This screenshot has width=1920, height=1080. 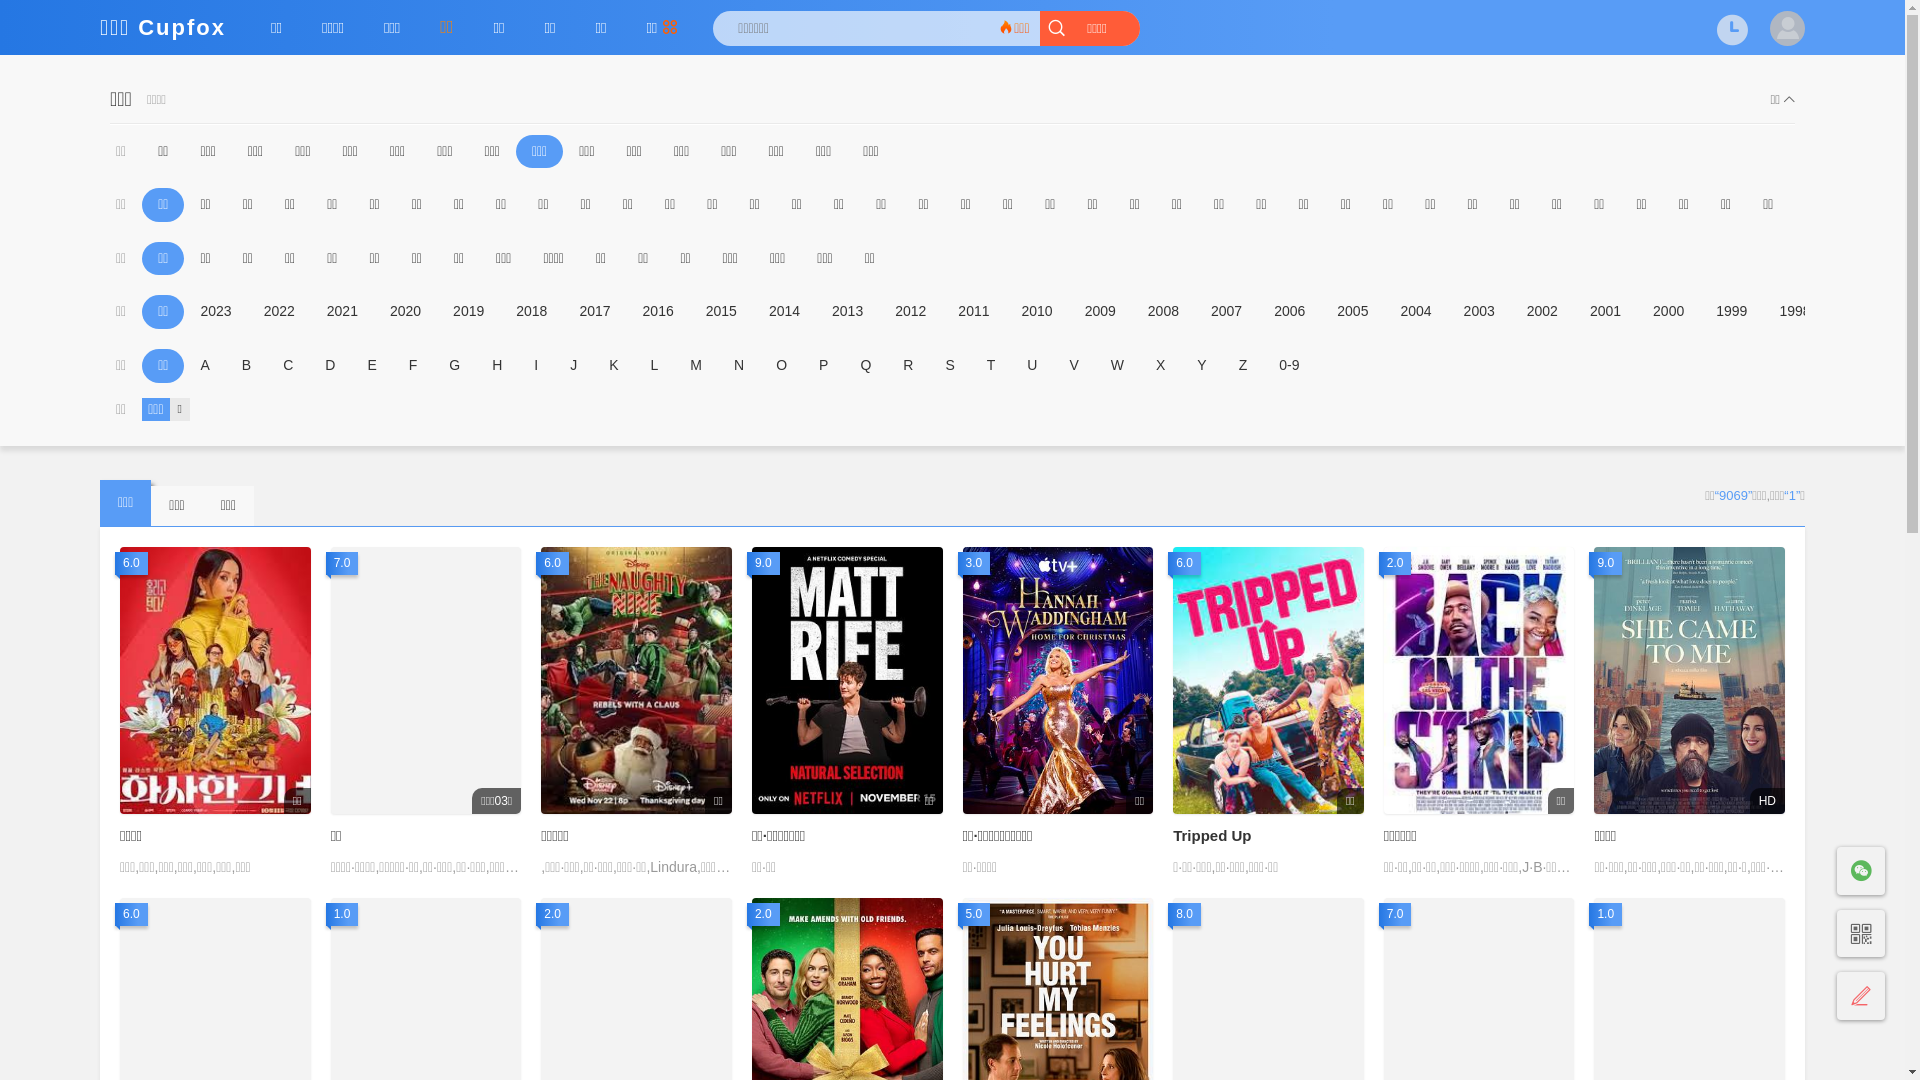 I want to click on 2011, so click(x=974, y=312).